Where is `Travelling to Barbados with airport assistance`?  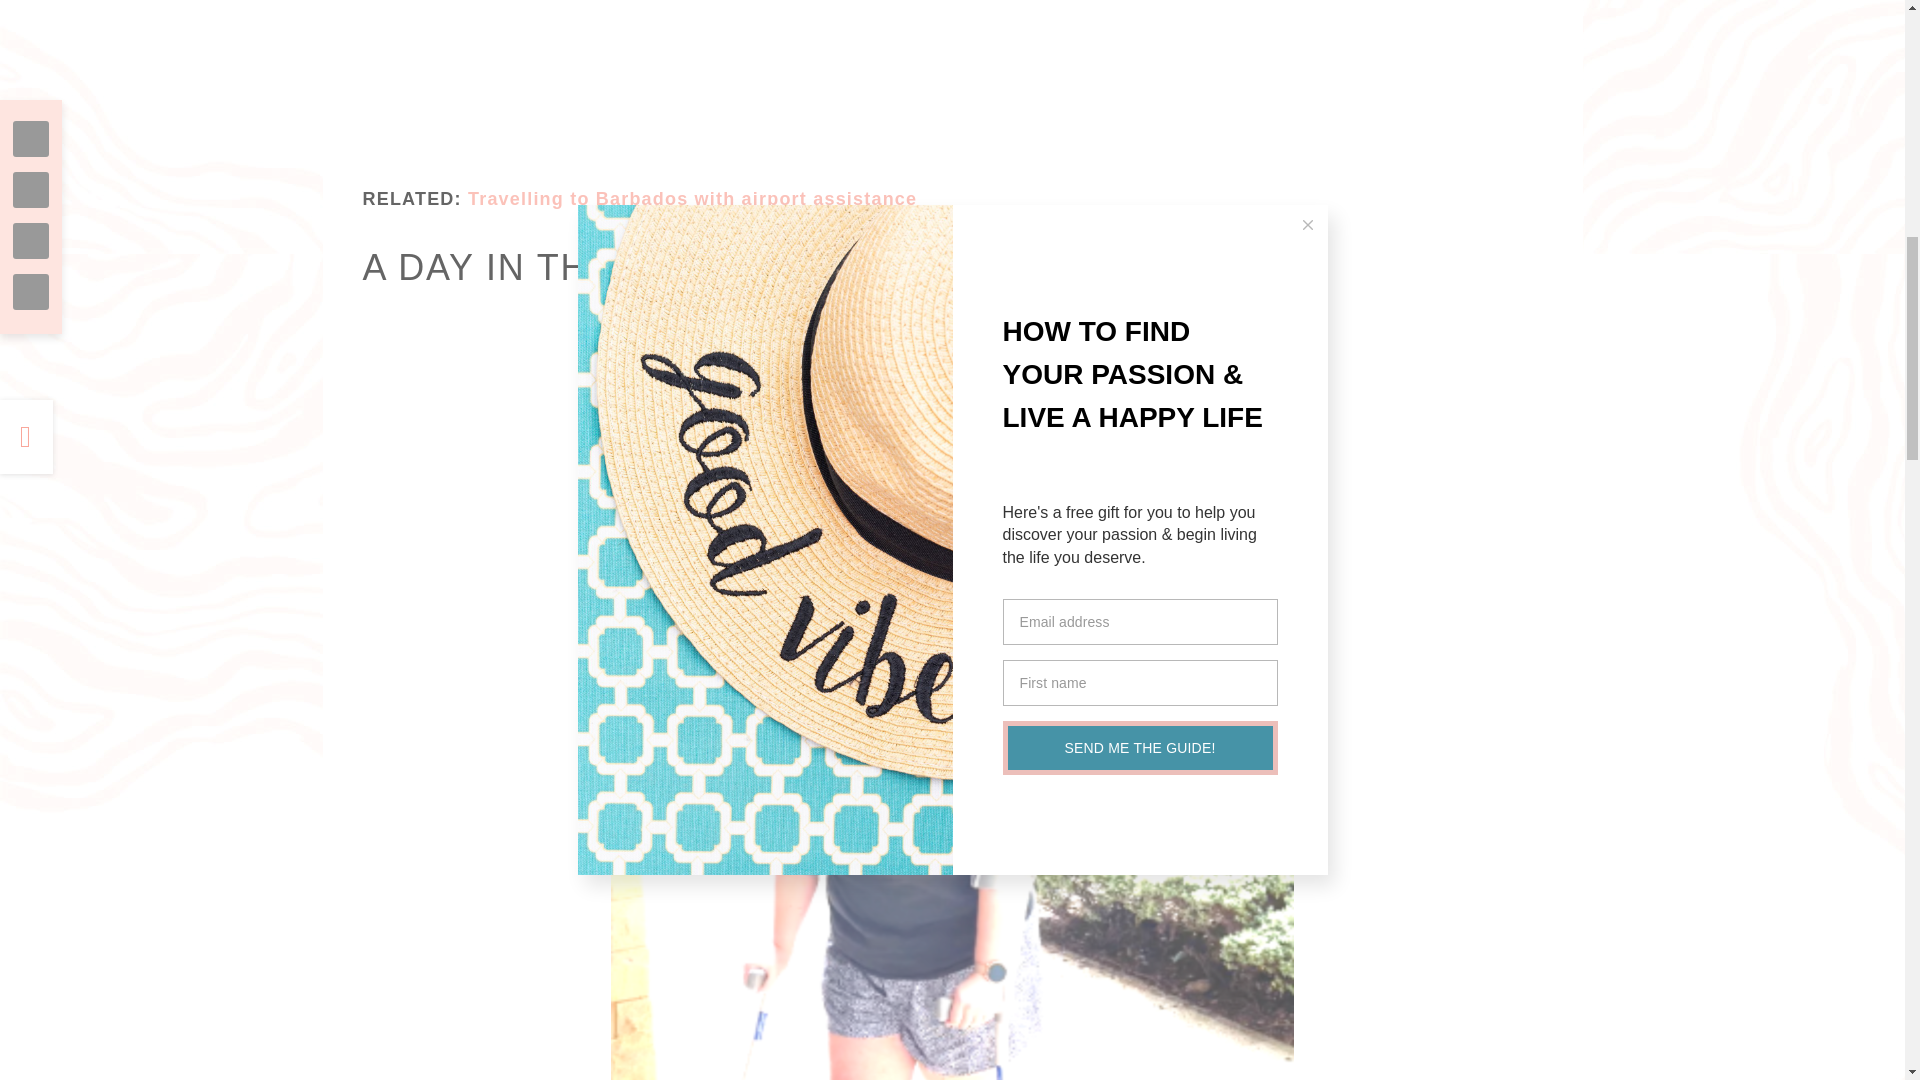 Travelling to Barbados with airport assistance is located at coordinates (692, 199).